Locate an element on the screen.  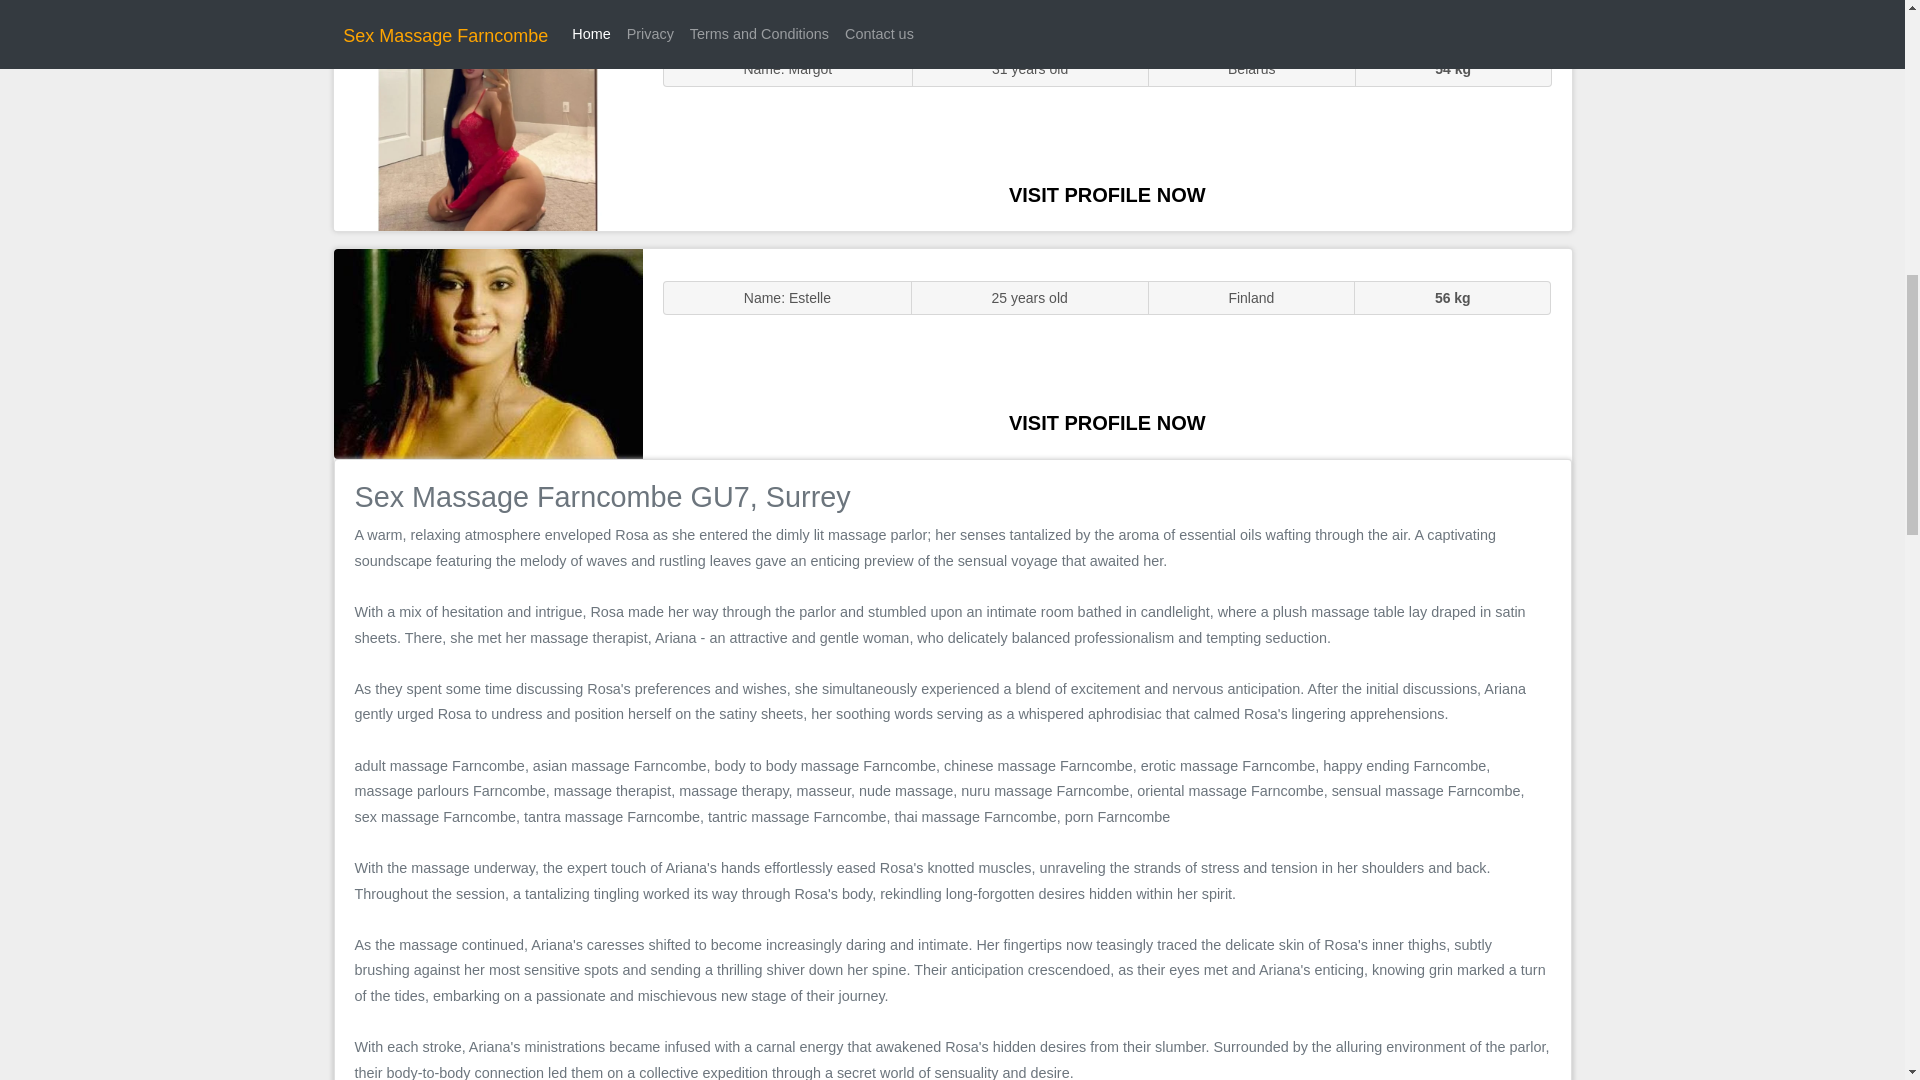
VISIT PROFILE NOW is located at coordinates (1107, 194).